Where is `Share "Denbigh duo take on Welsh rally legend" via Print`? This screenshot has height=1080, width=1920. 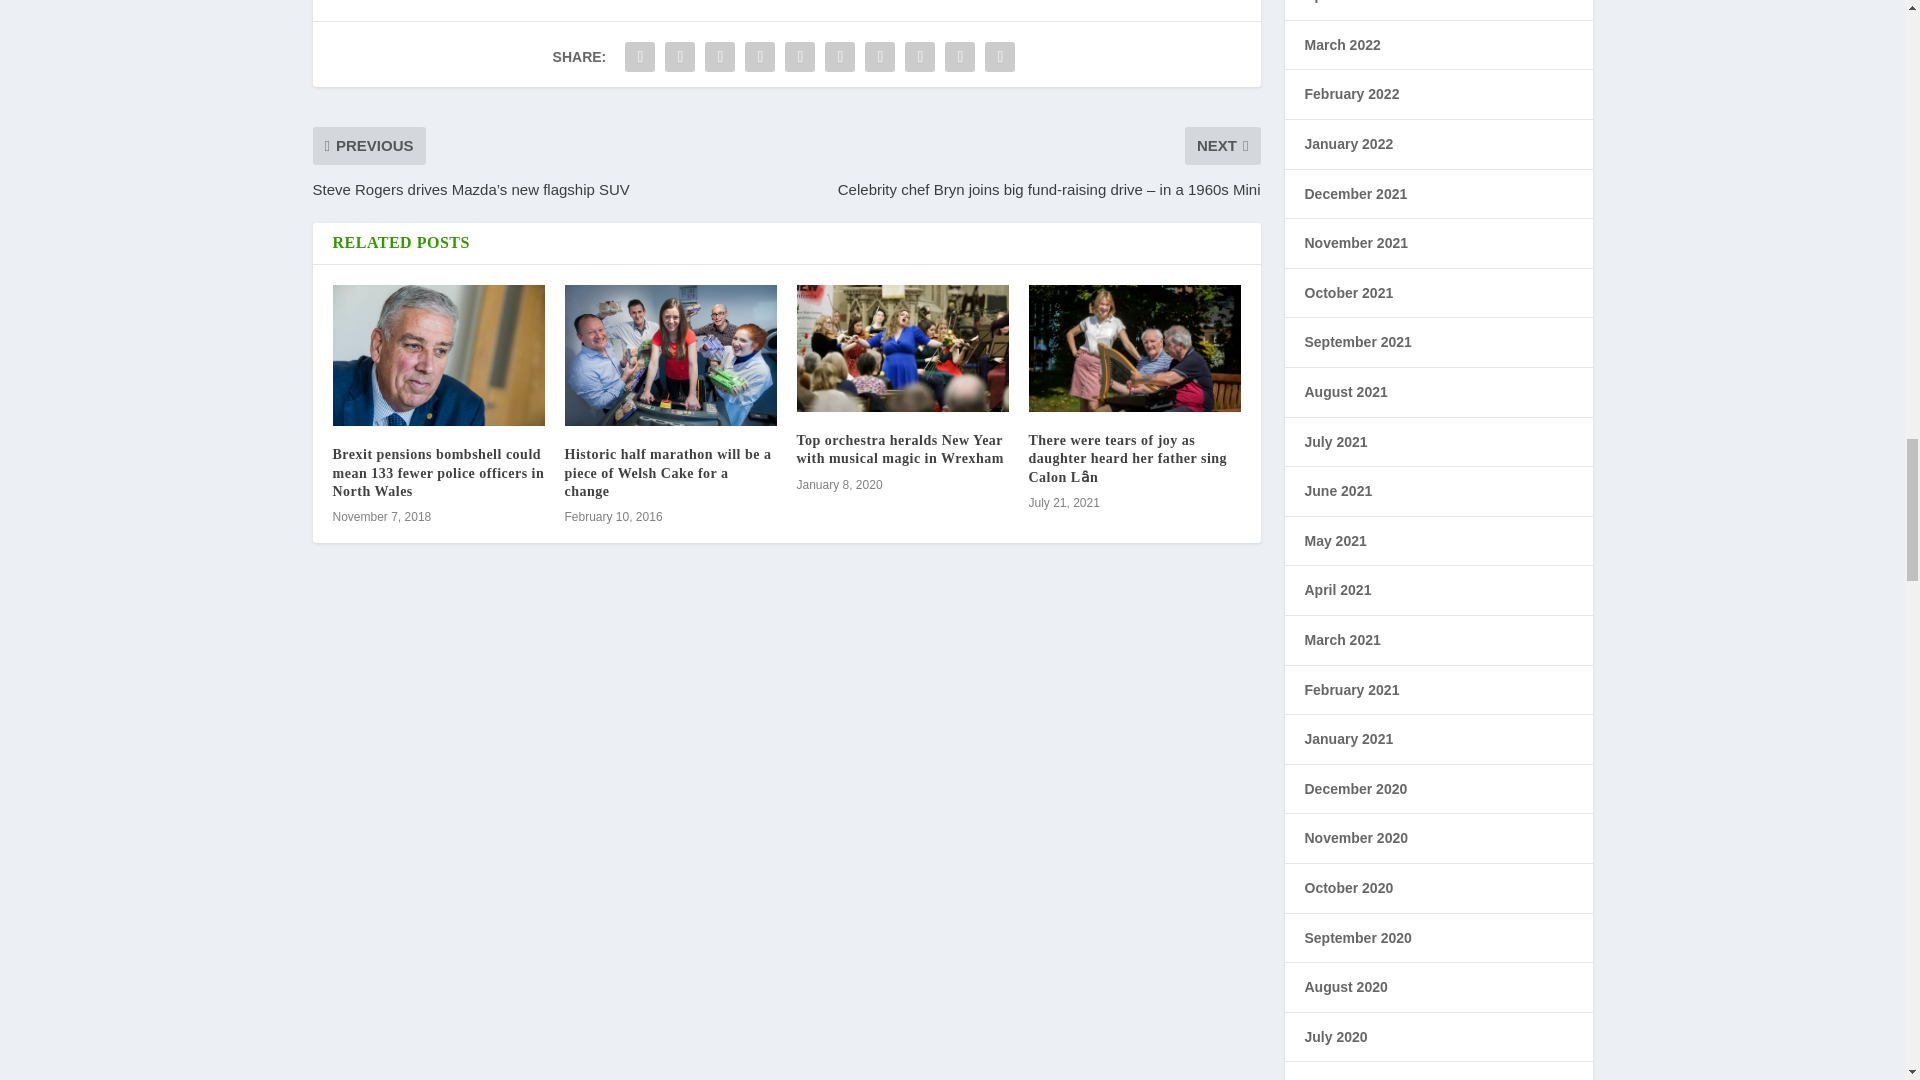 Share "Denbigh duo take on Welsh rally legend" via Print is located at coordinates (999, 56).